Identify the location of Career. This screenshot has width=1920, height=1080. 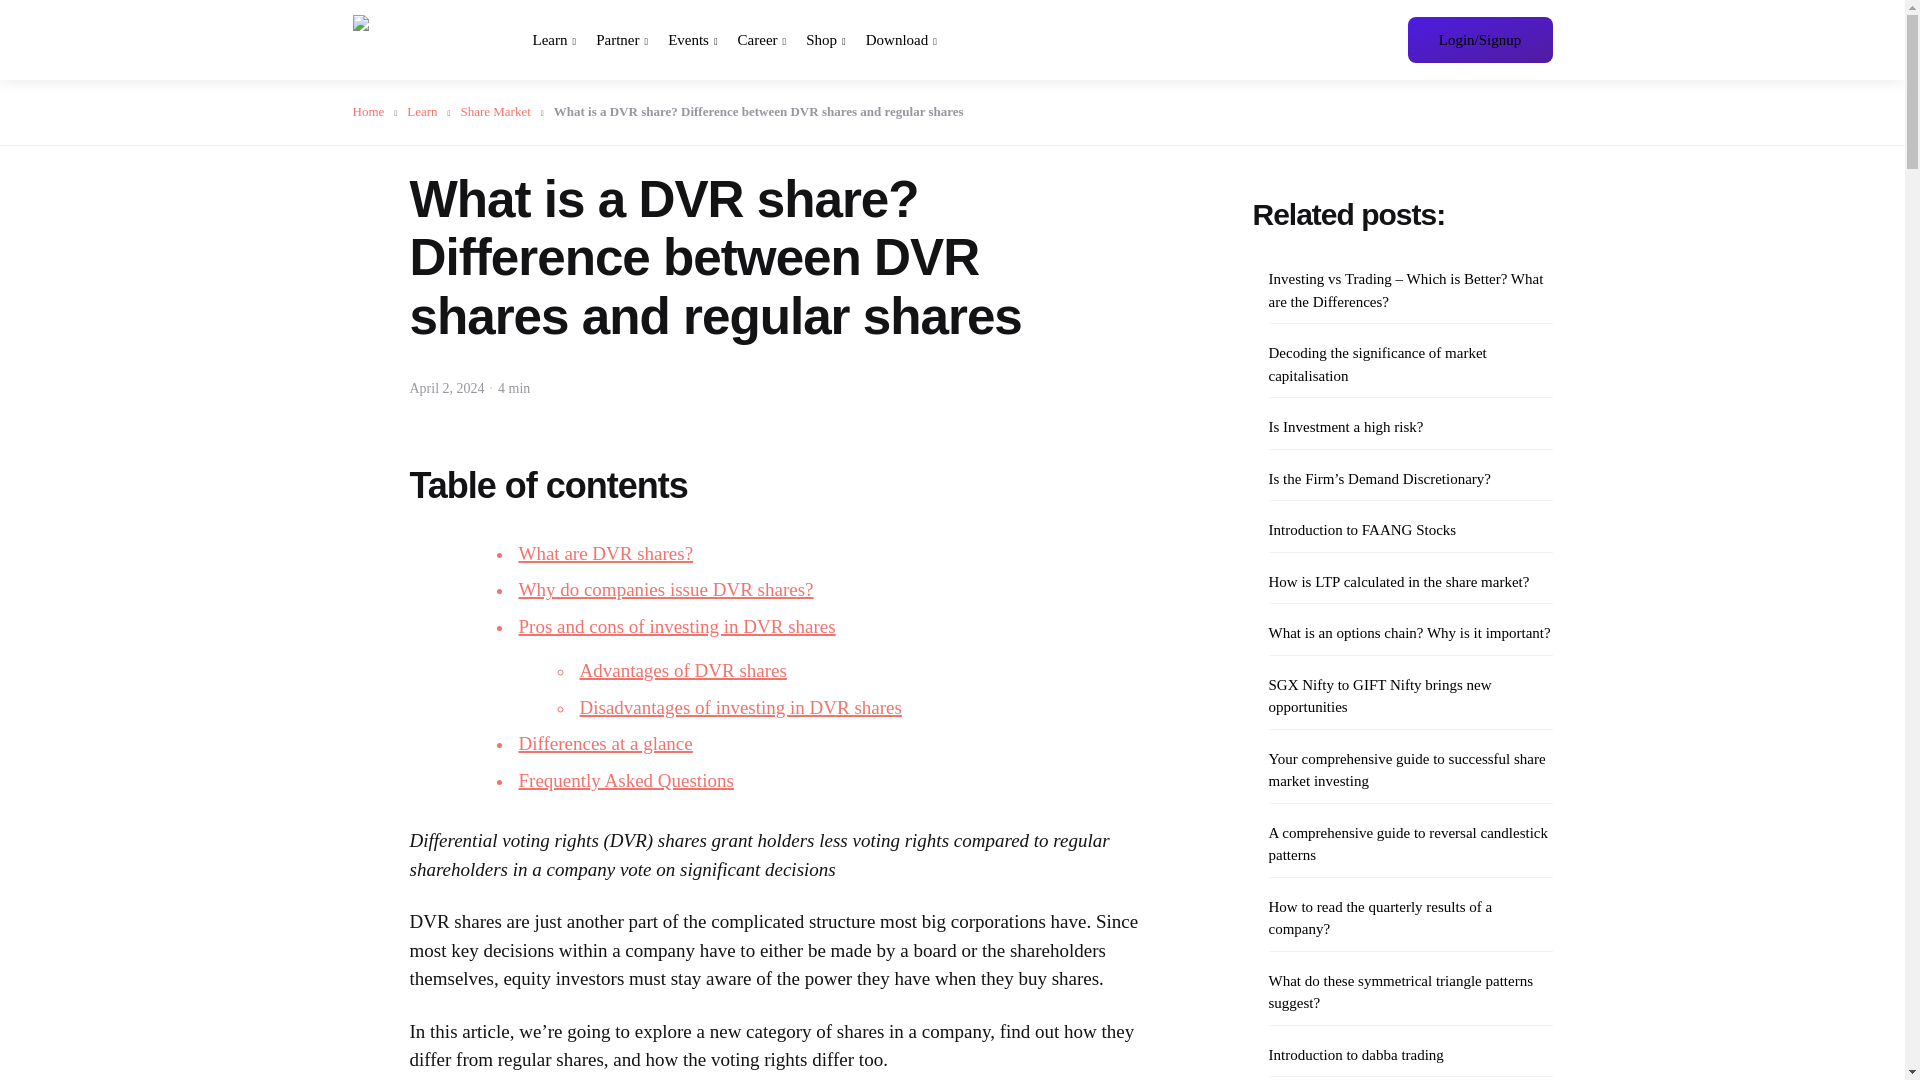
(762, 40).